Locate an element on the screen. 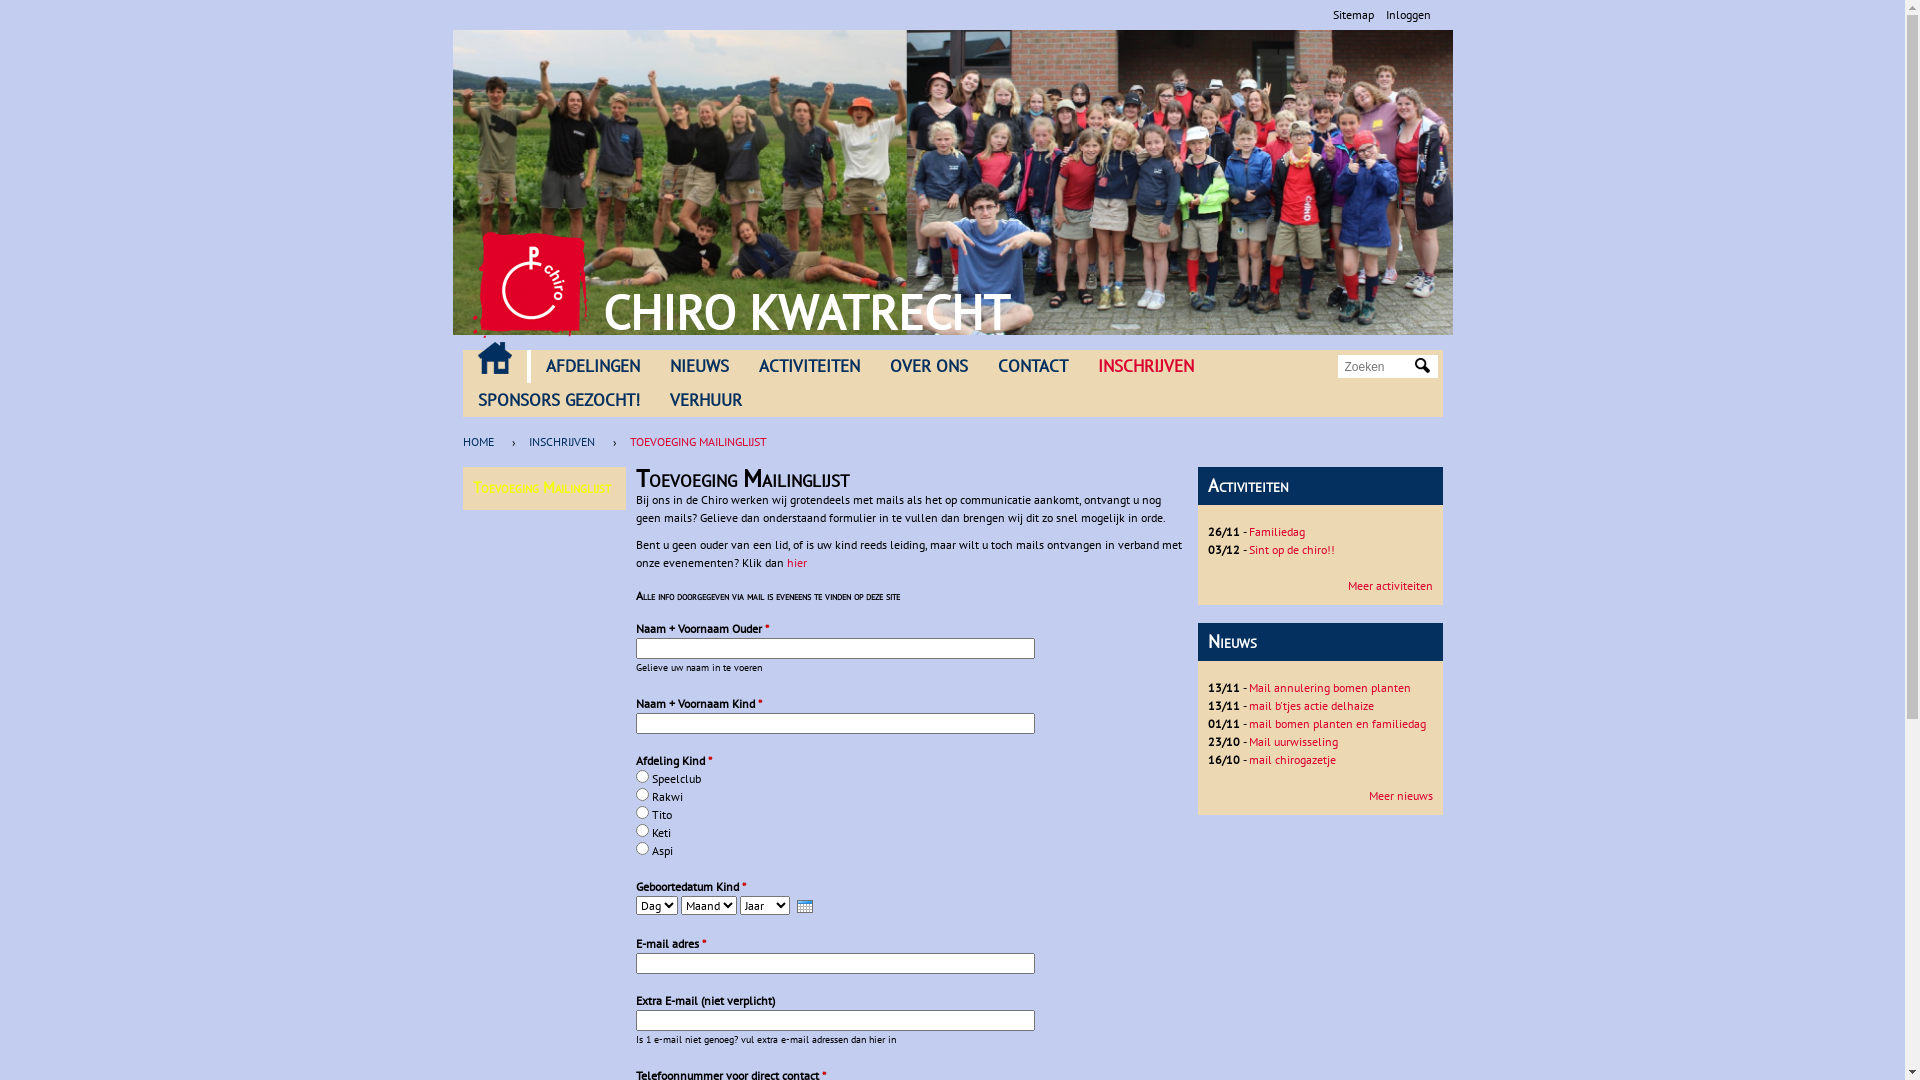 This screenshot has height=1080, width=1920. INSCHRIJVEN is located at coordinates (561, 442).